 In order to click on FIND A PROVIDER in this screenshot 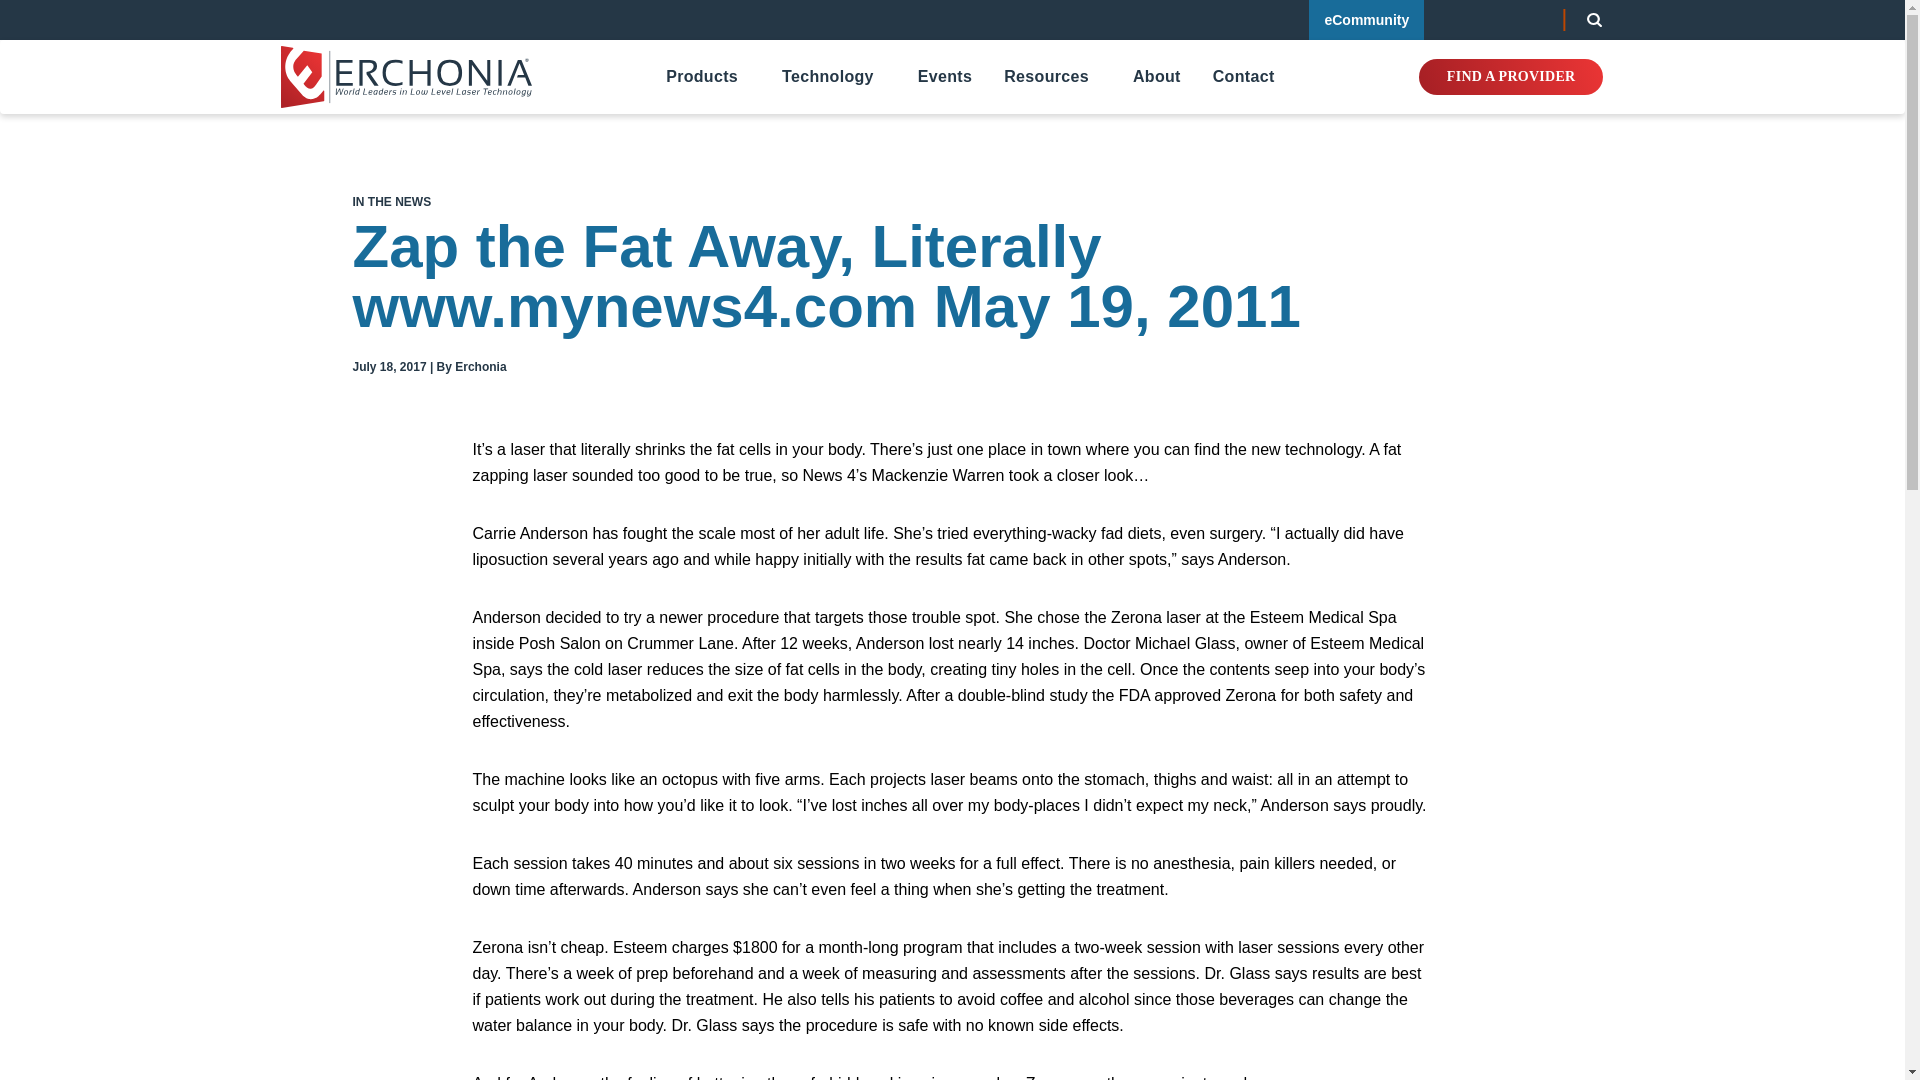, I will do `click(1510, 77)`.